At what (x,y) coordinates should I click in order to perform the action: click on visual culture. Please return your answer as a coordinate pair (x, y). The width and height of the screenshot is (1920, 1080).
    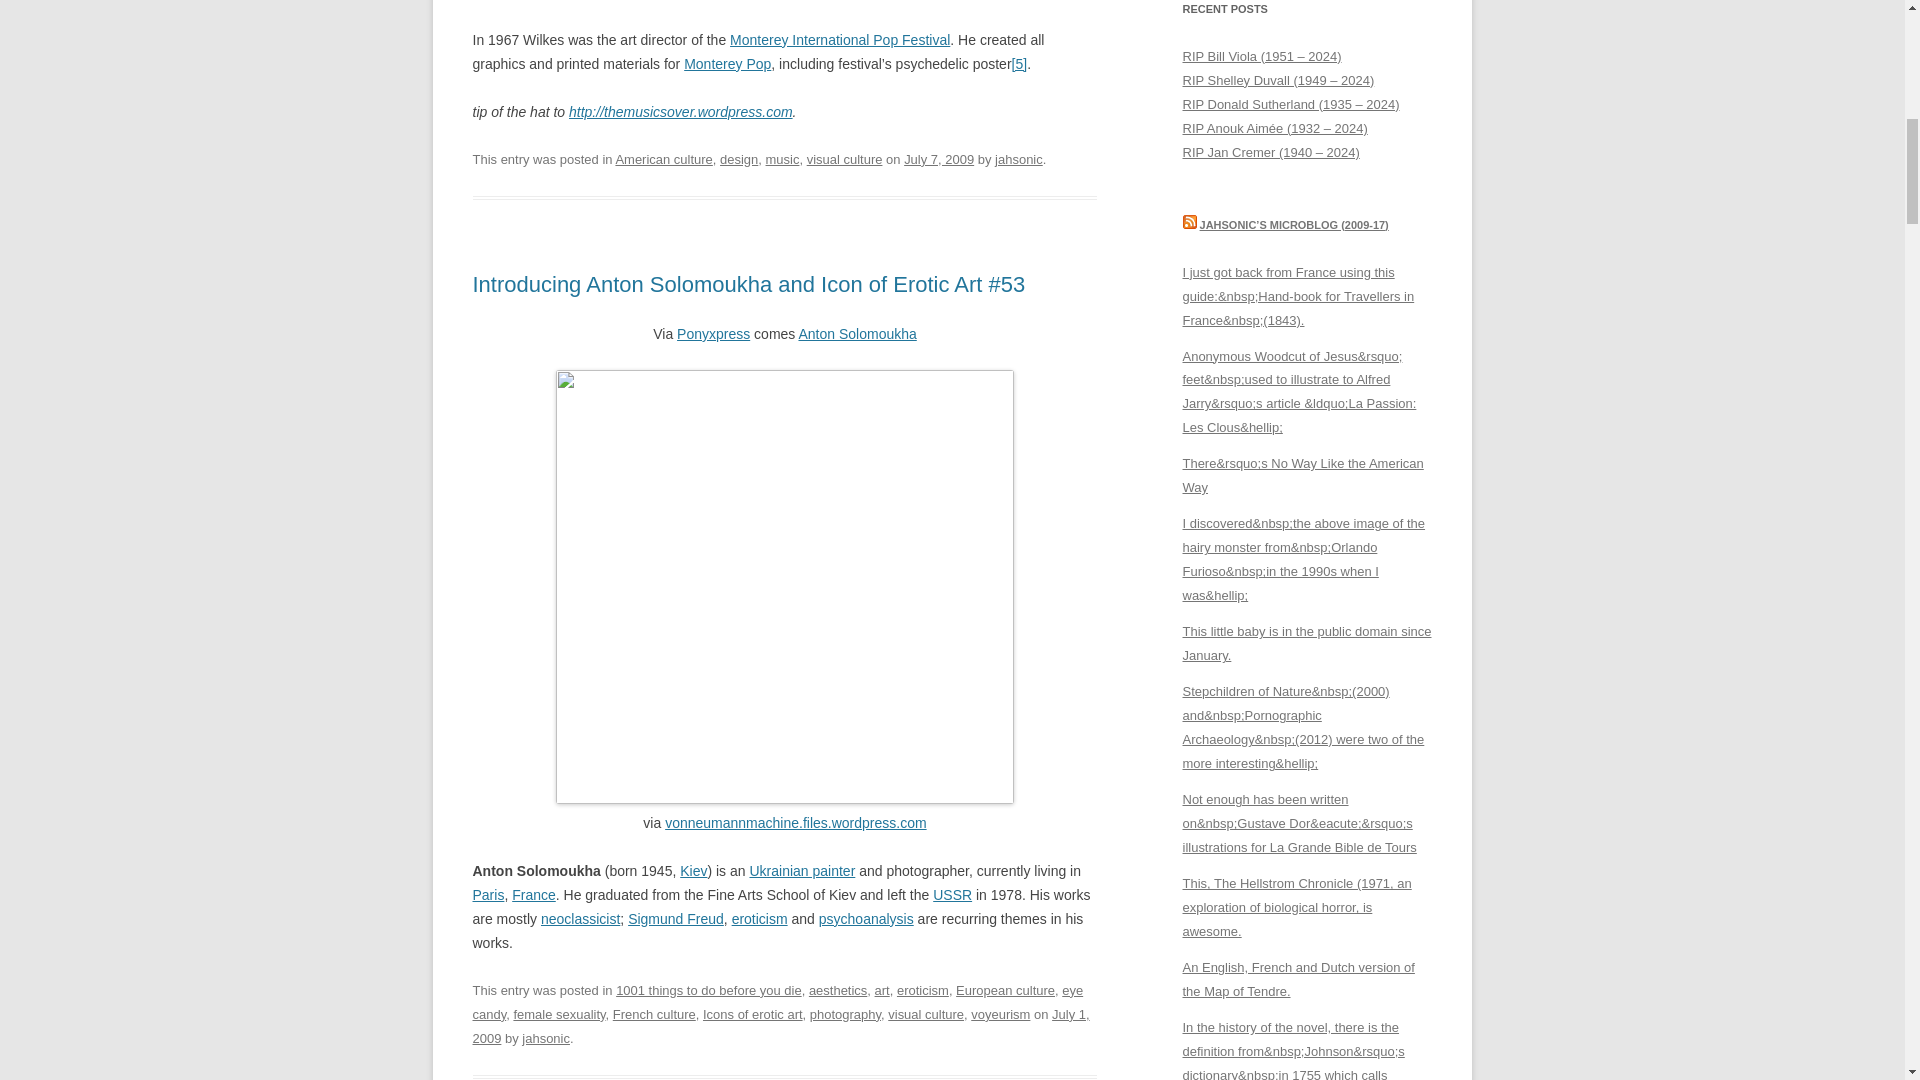
    Looking at the image, I should click on (844, 160).